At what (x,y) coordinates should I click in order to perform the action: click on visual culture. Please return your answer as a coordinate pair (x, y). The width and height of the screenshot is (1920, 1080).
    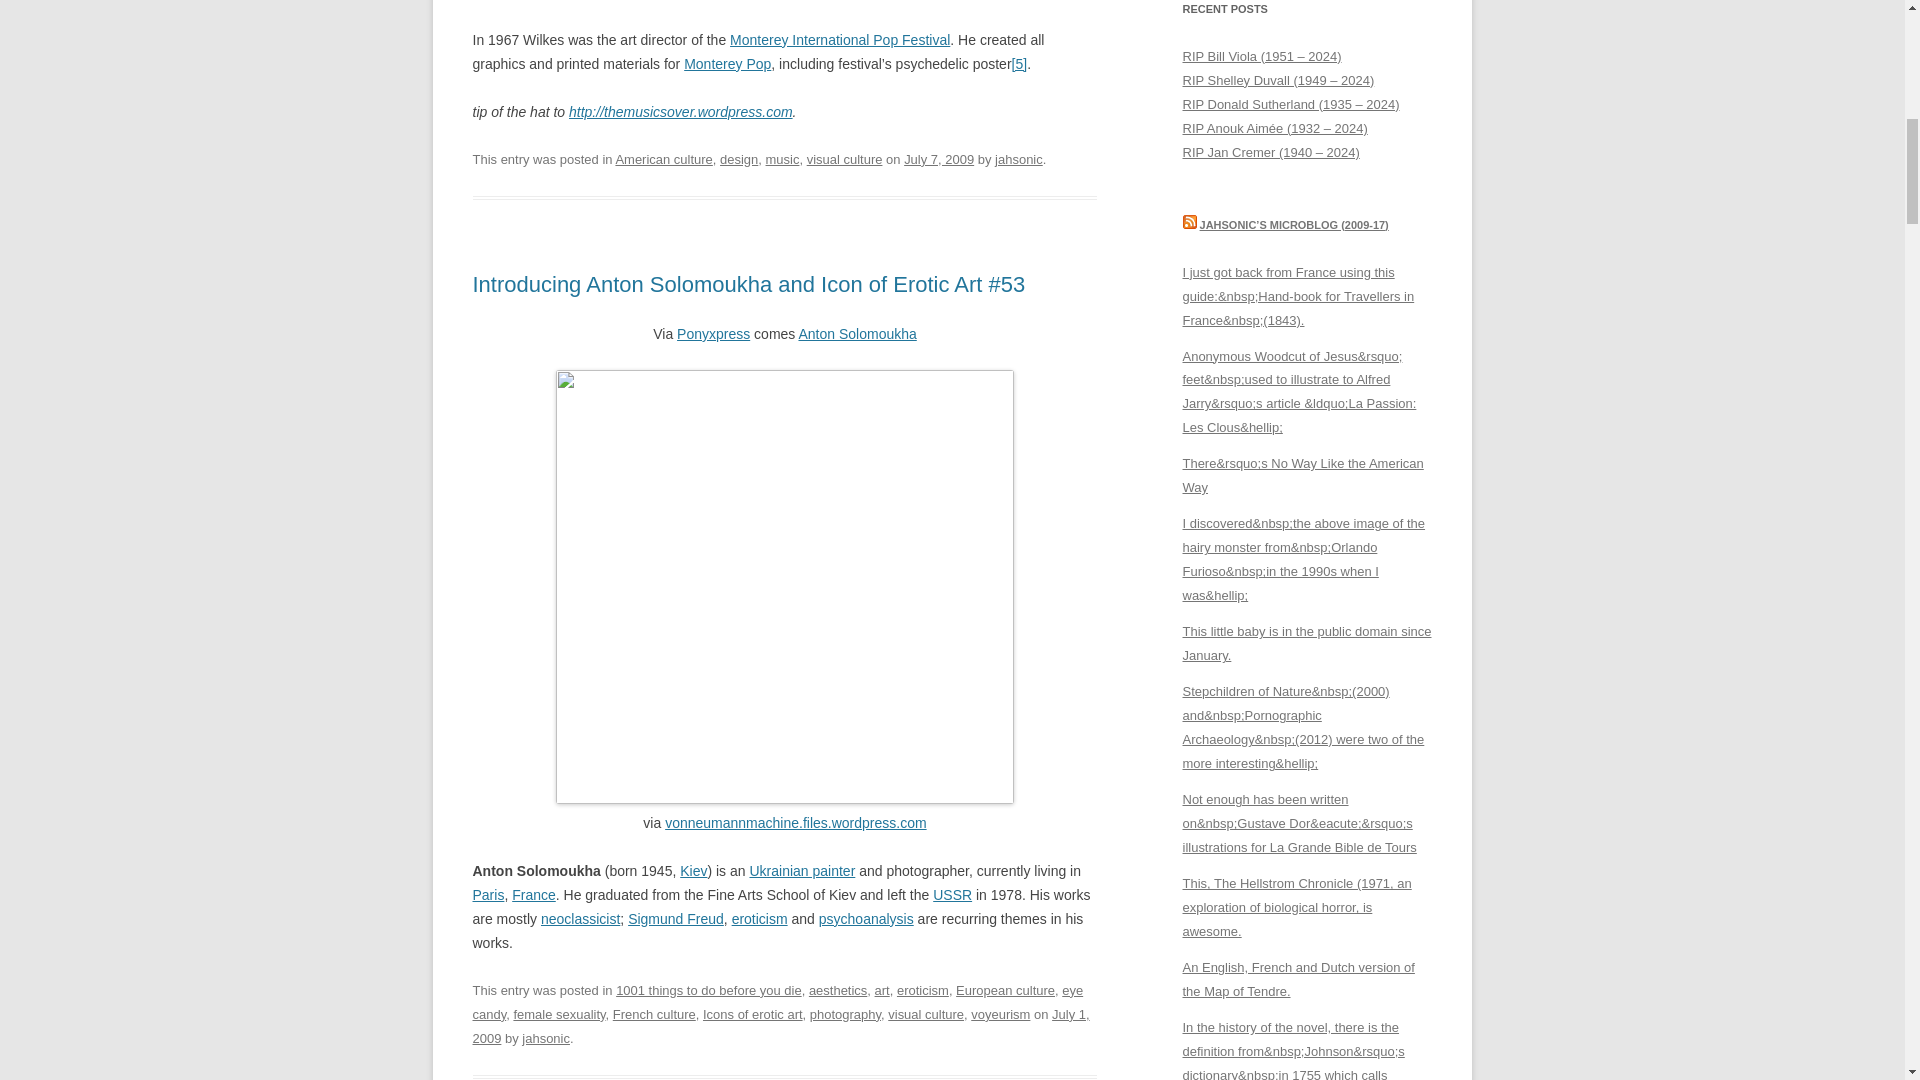
    Looking at the image, I should click on (844, 160).